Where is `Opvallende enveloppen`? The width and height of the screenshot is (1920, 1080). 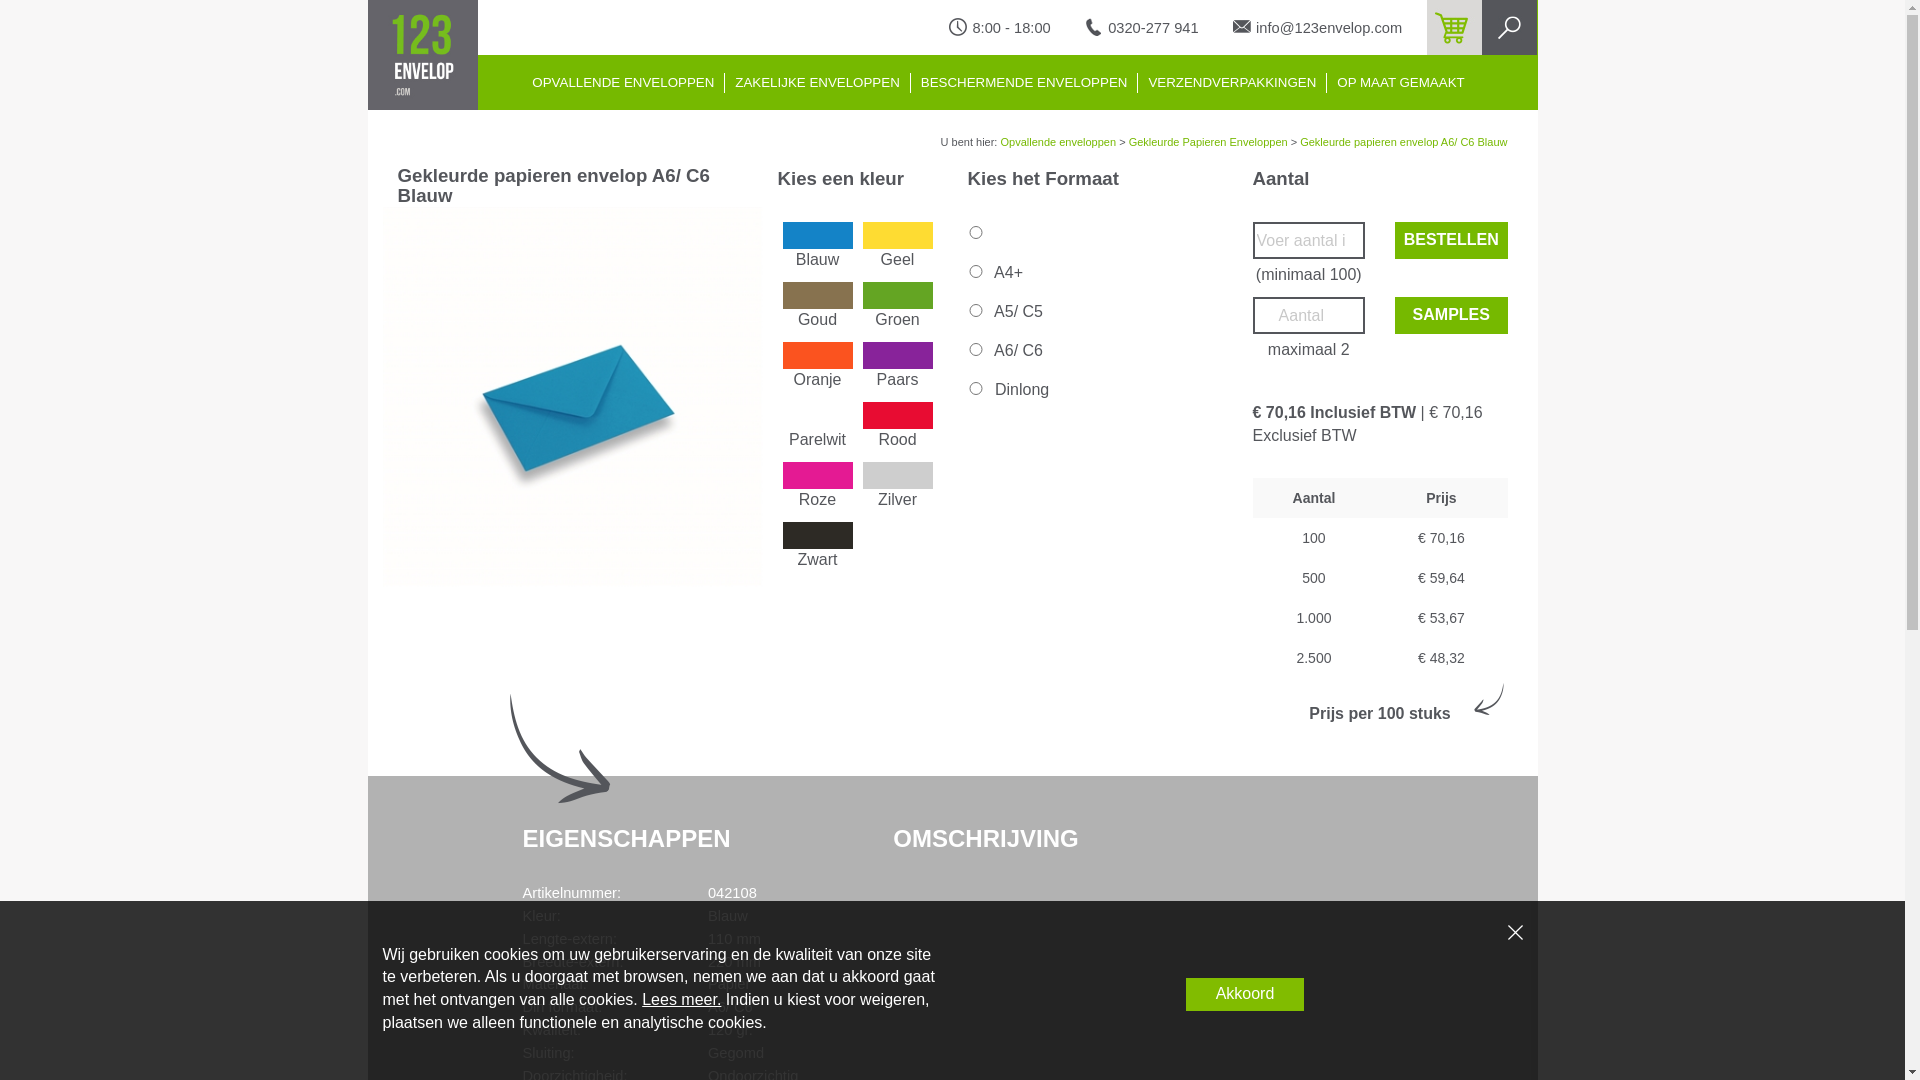 Opvallende enveloppen is located at coordinates (1058, 142).